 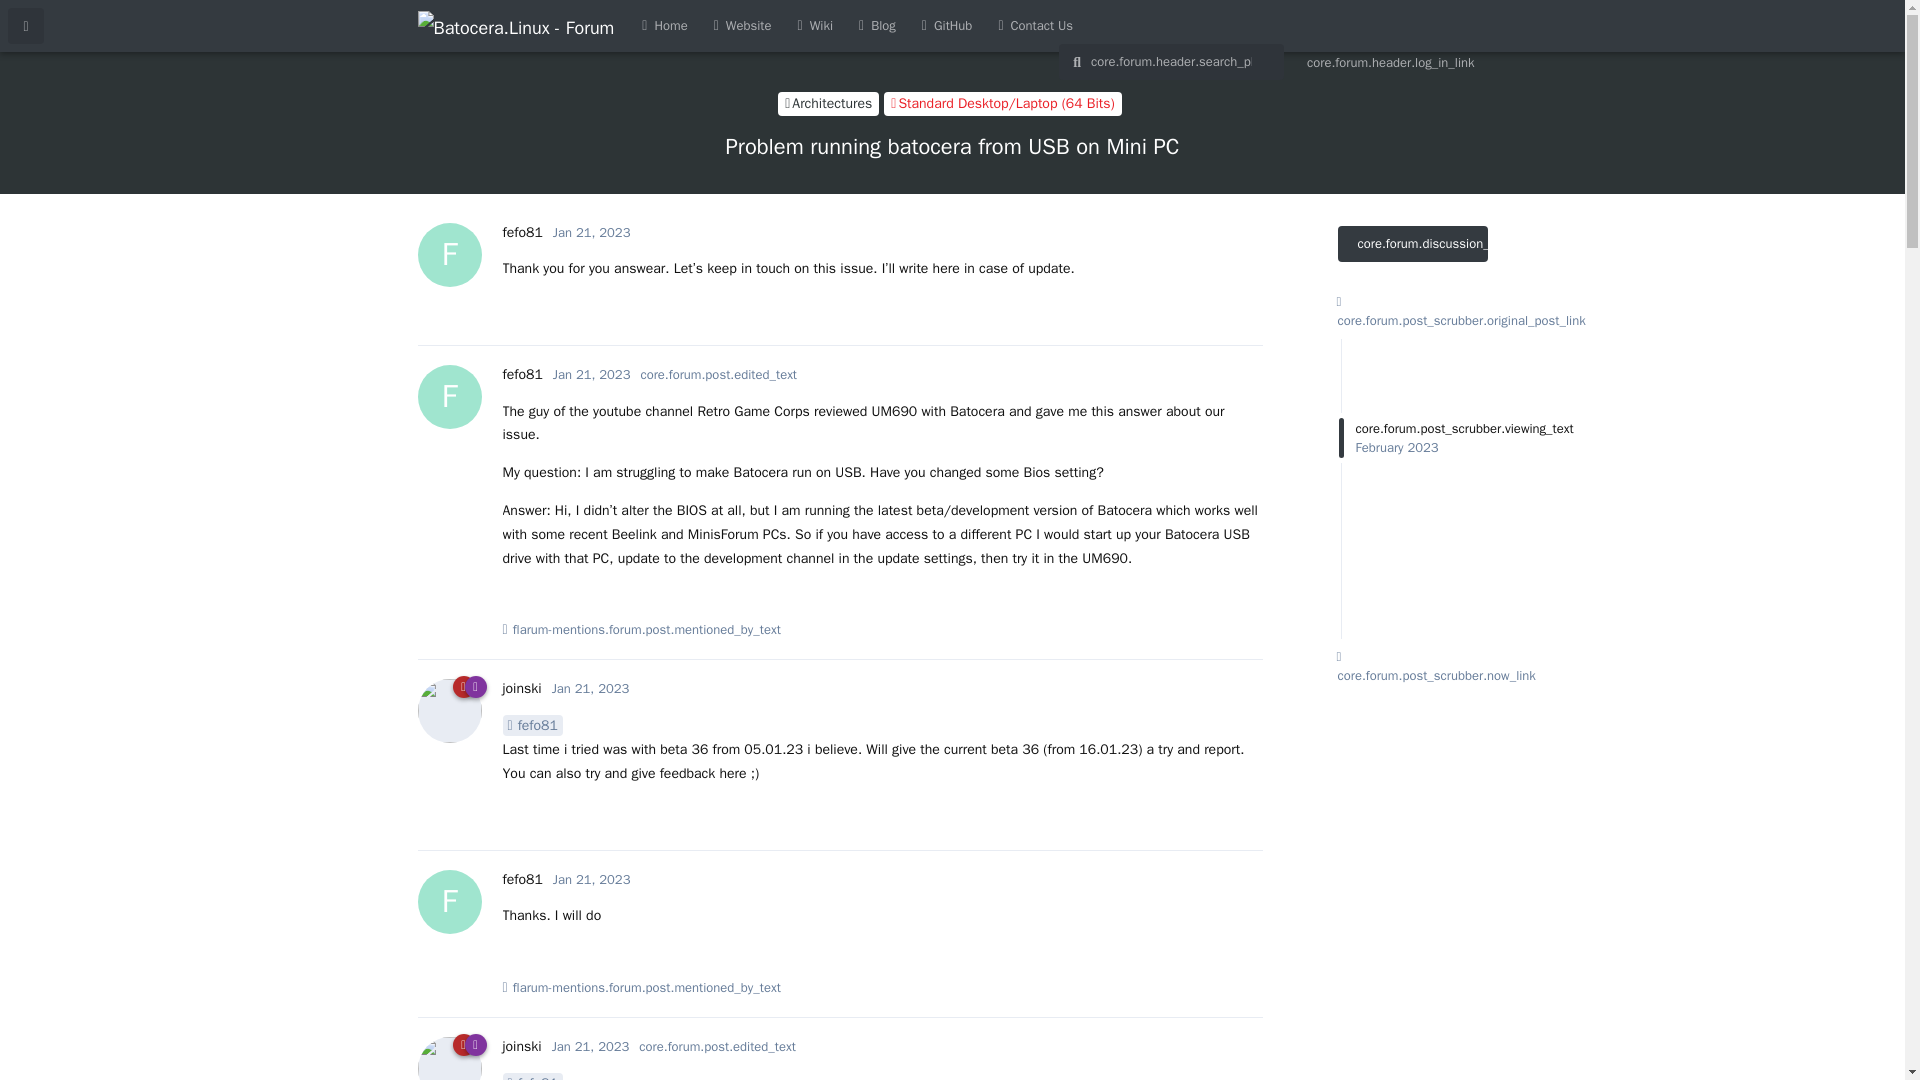 I want to click on Saturday, January 21, 2023 5:23 AM, so click(x=590, y=1046).